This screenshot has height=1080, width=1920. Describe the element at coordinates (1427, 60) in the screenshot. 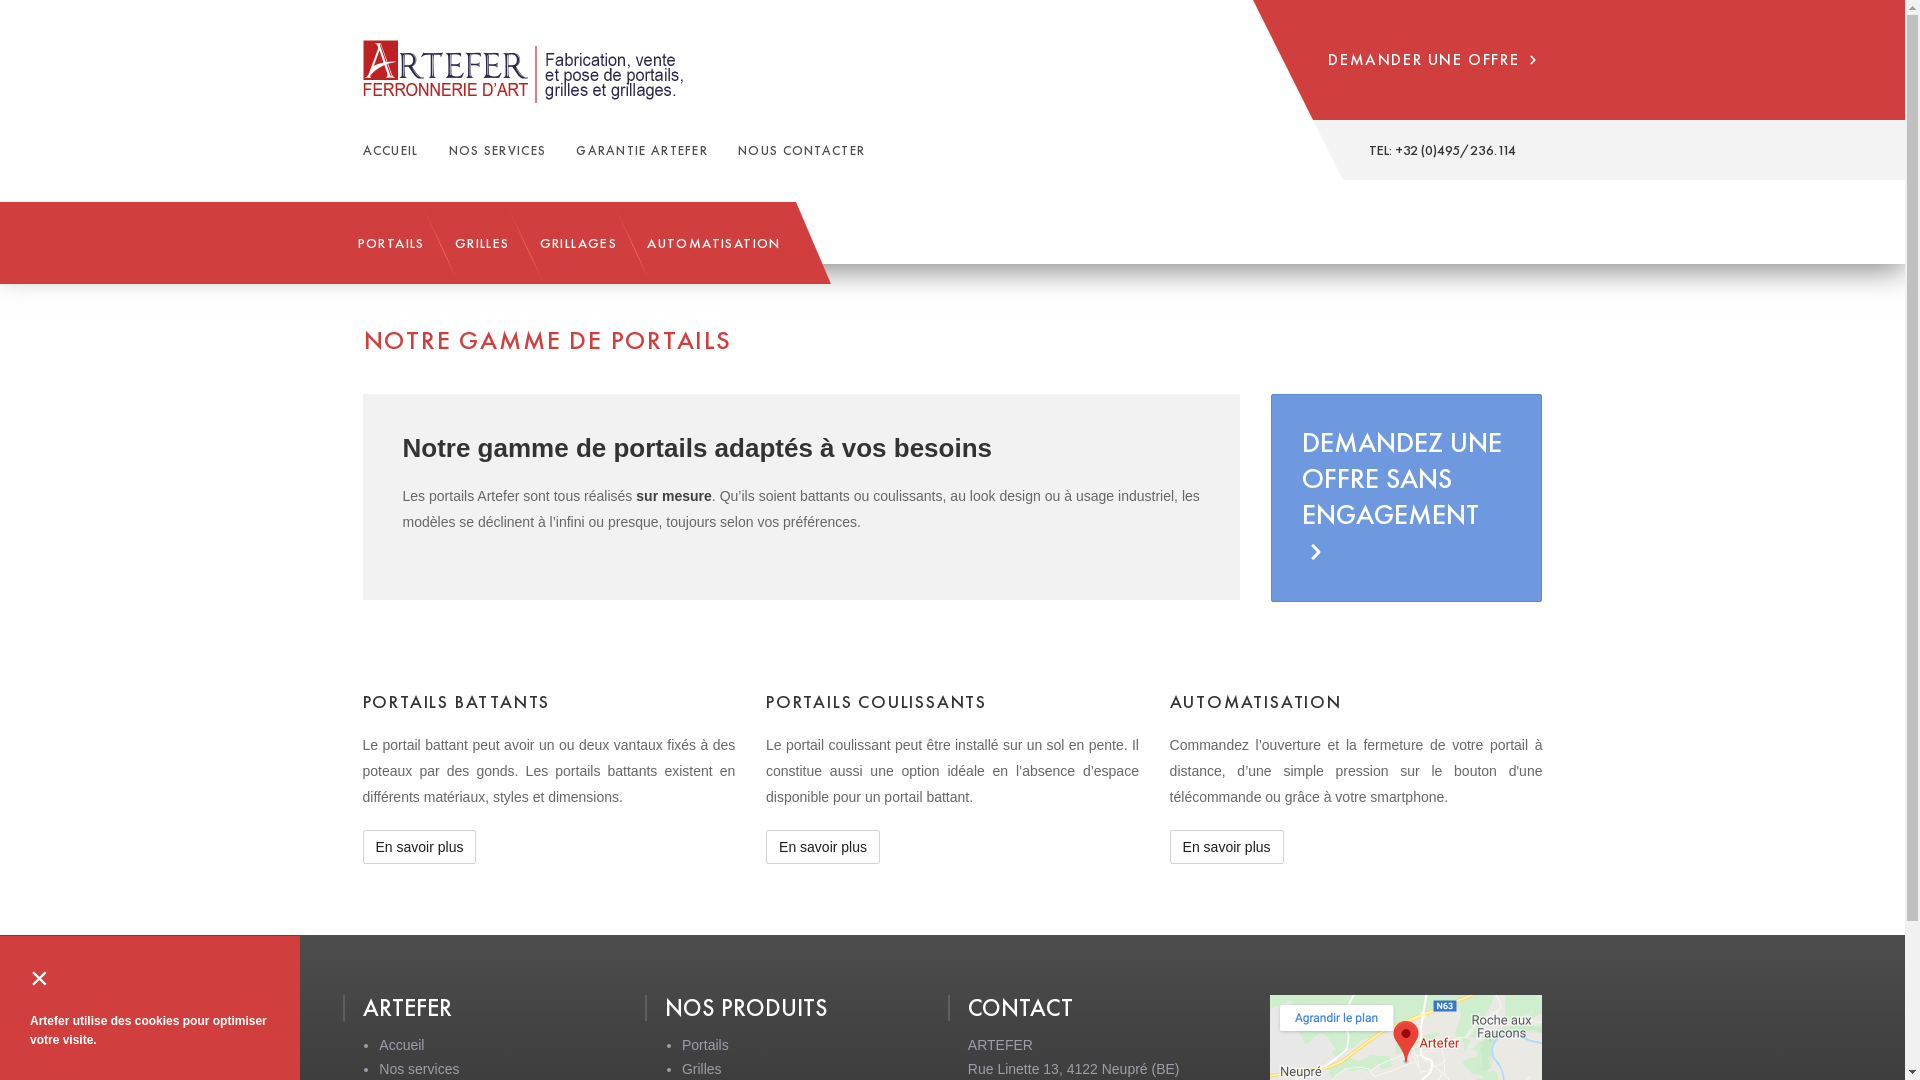

I see `DEMANDER UNE OFFRE` at that location.